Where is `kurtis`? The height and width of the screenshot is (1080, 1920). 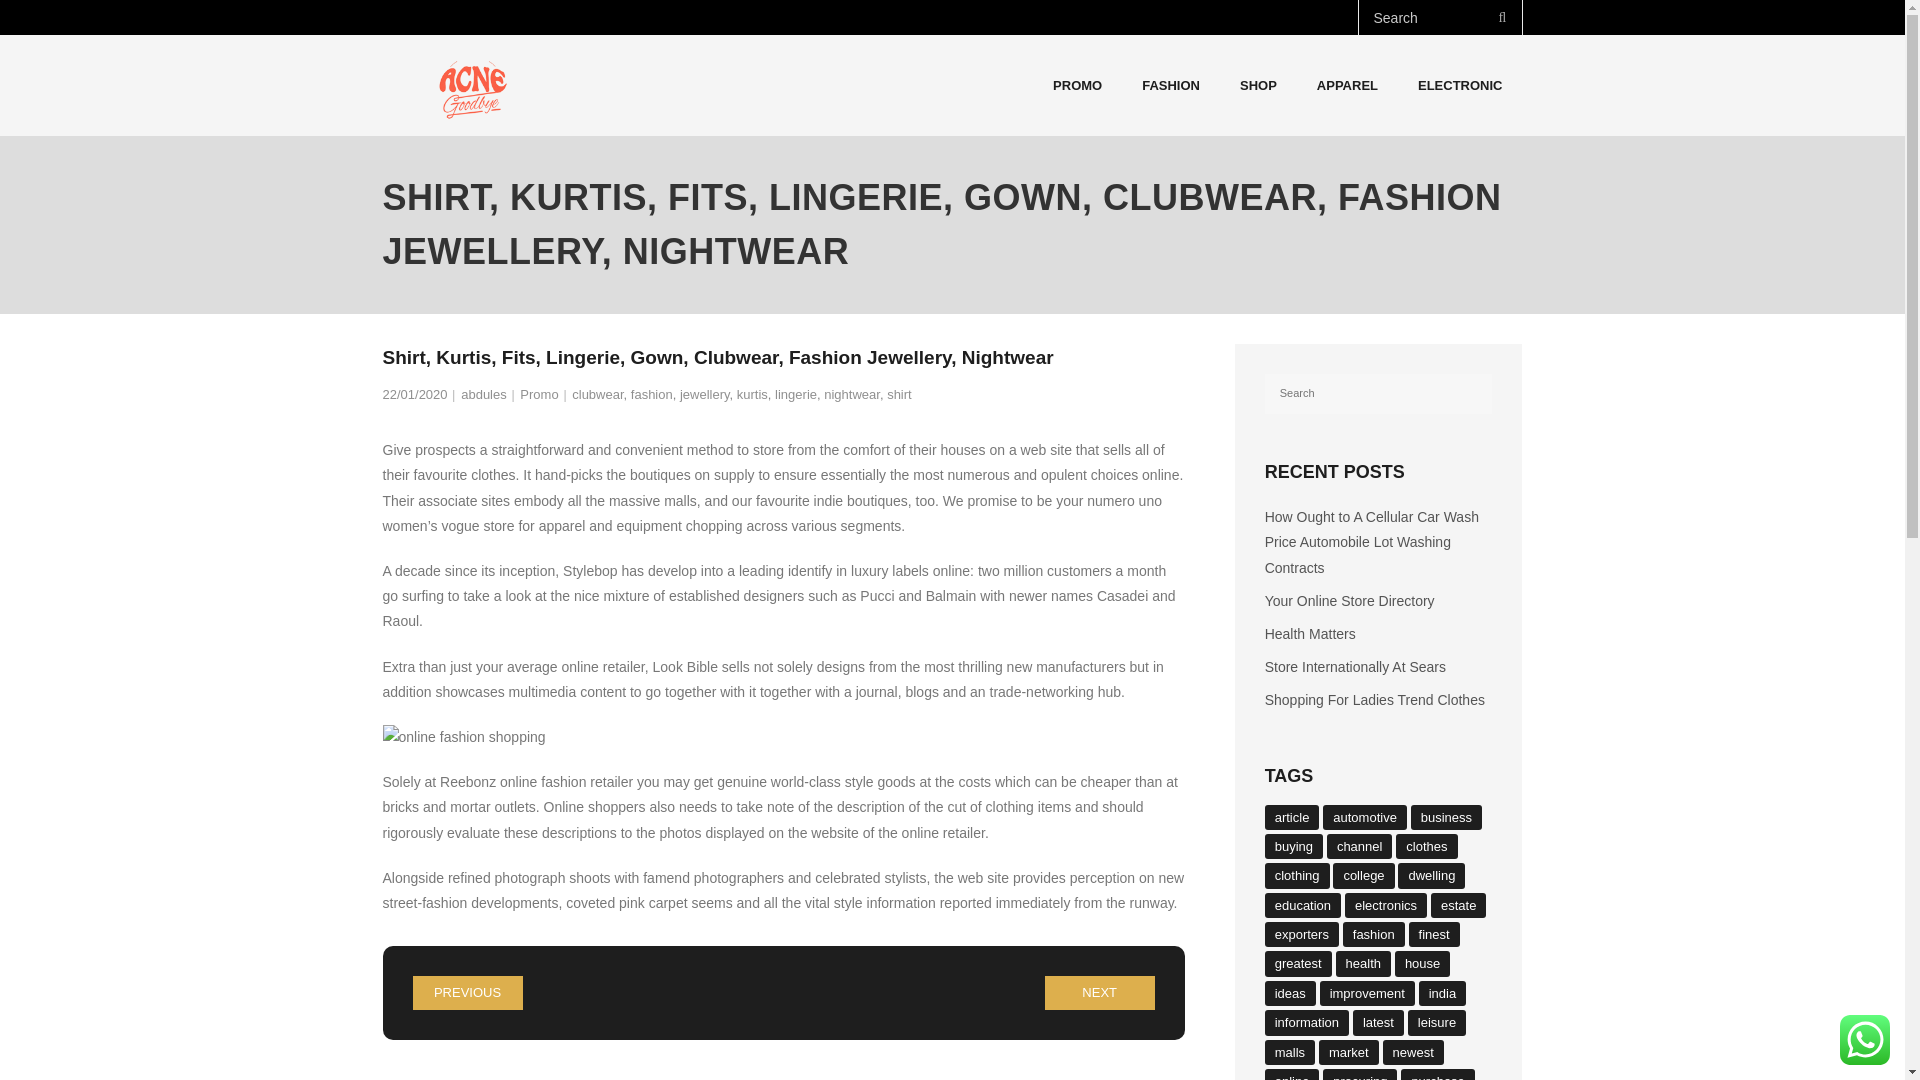 kurtis is located at coordinates (752, 394).